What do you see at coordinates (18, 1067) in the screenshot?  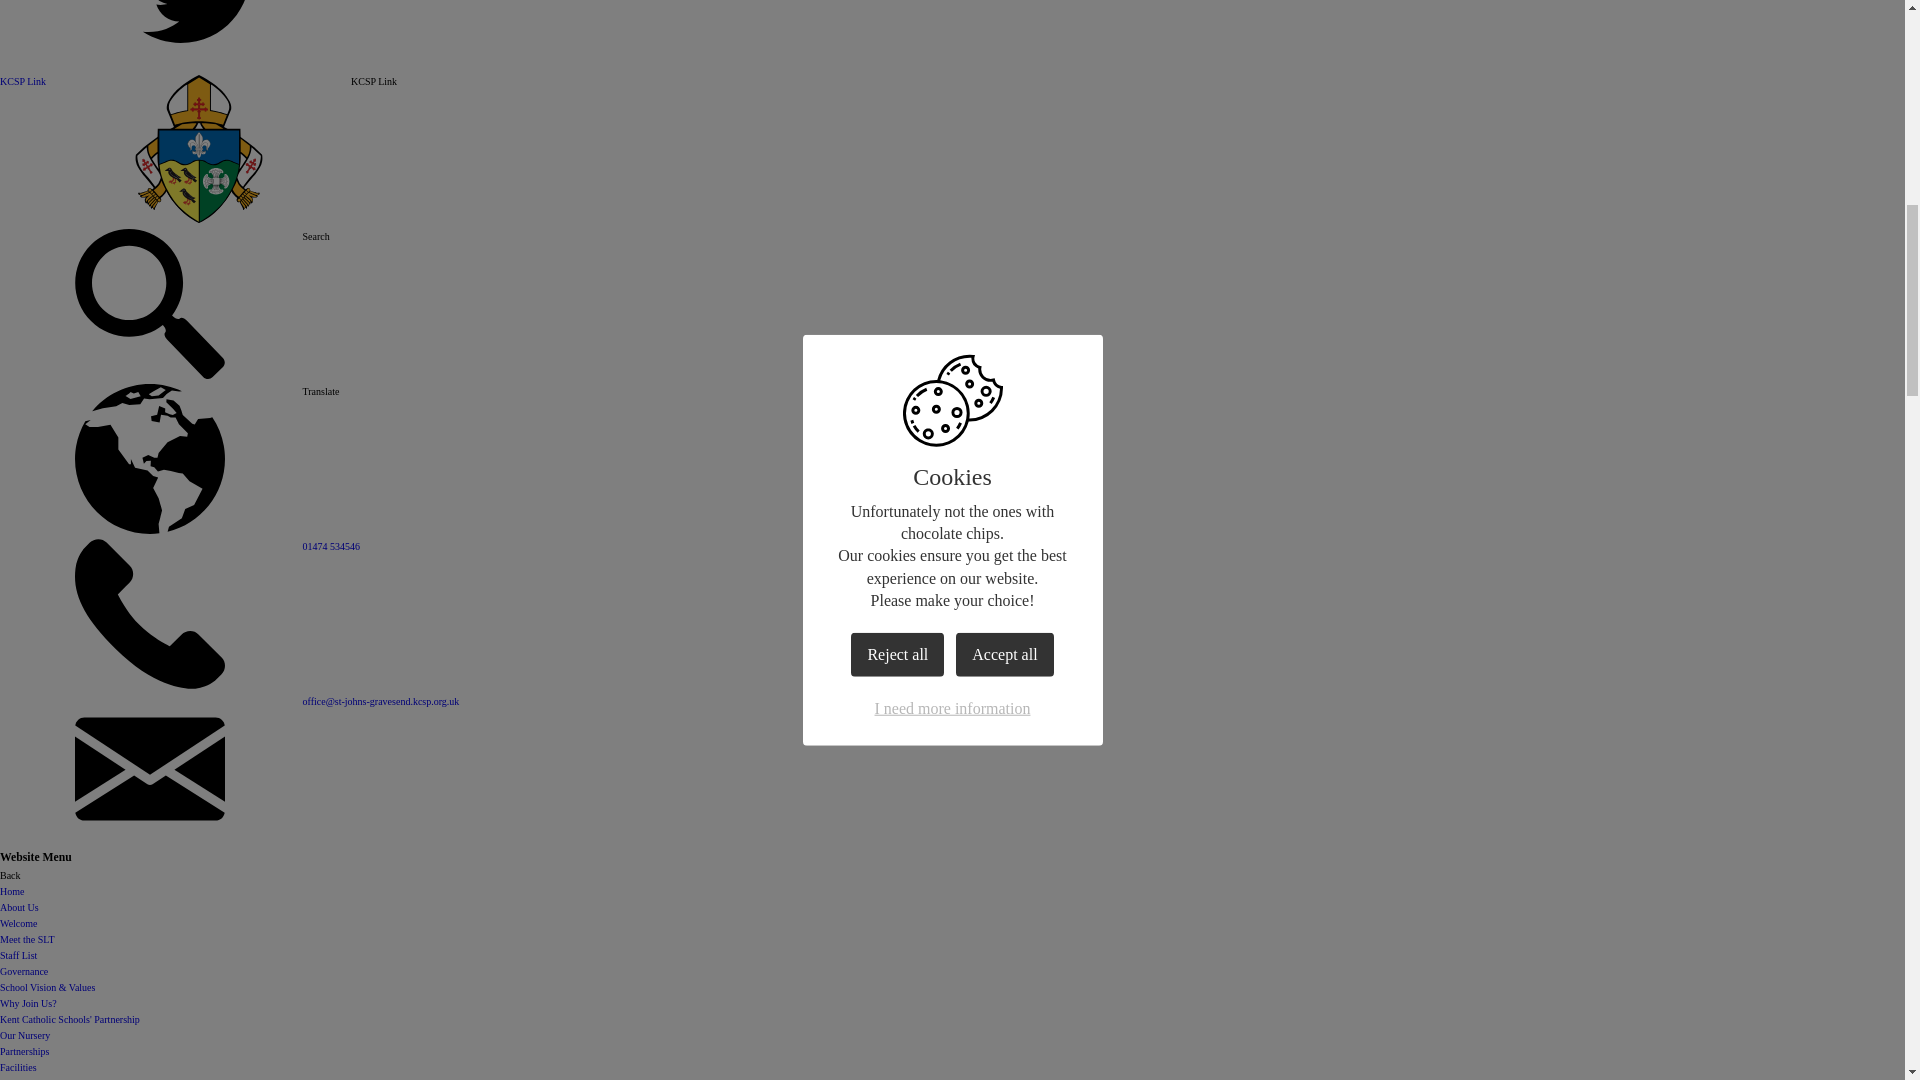 I see `Facilities` at bounding box center [18, 1067].